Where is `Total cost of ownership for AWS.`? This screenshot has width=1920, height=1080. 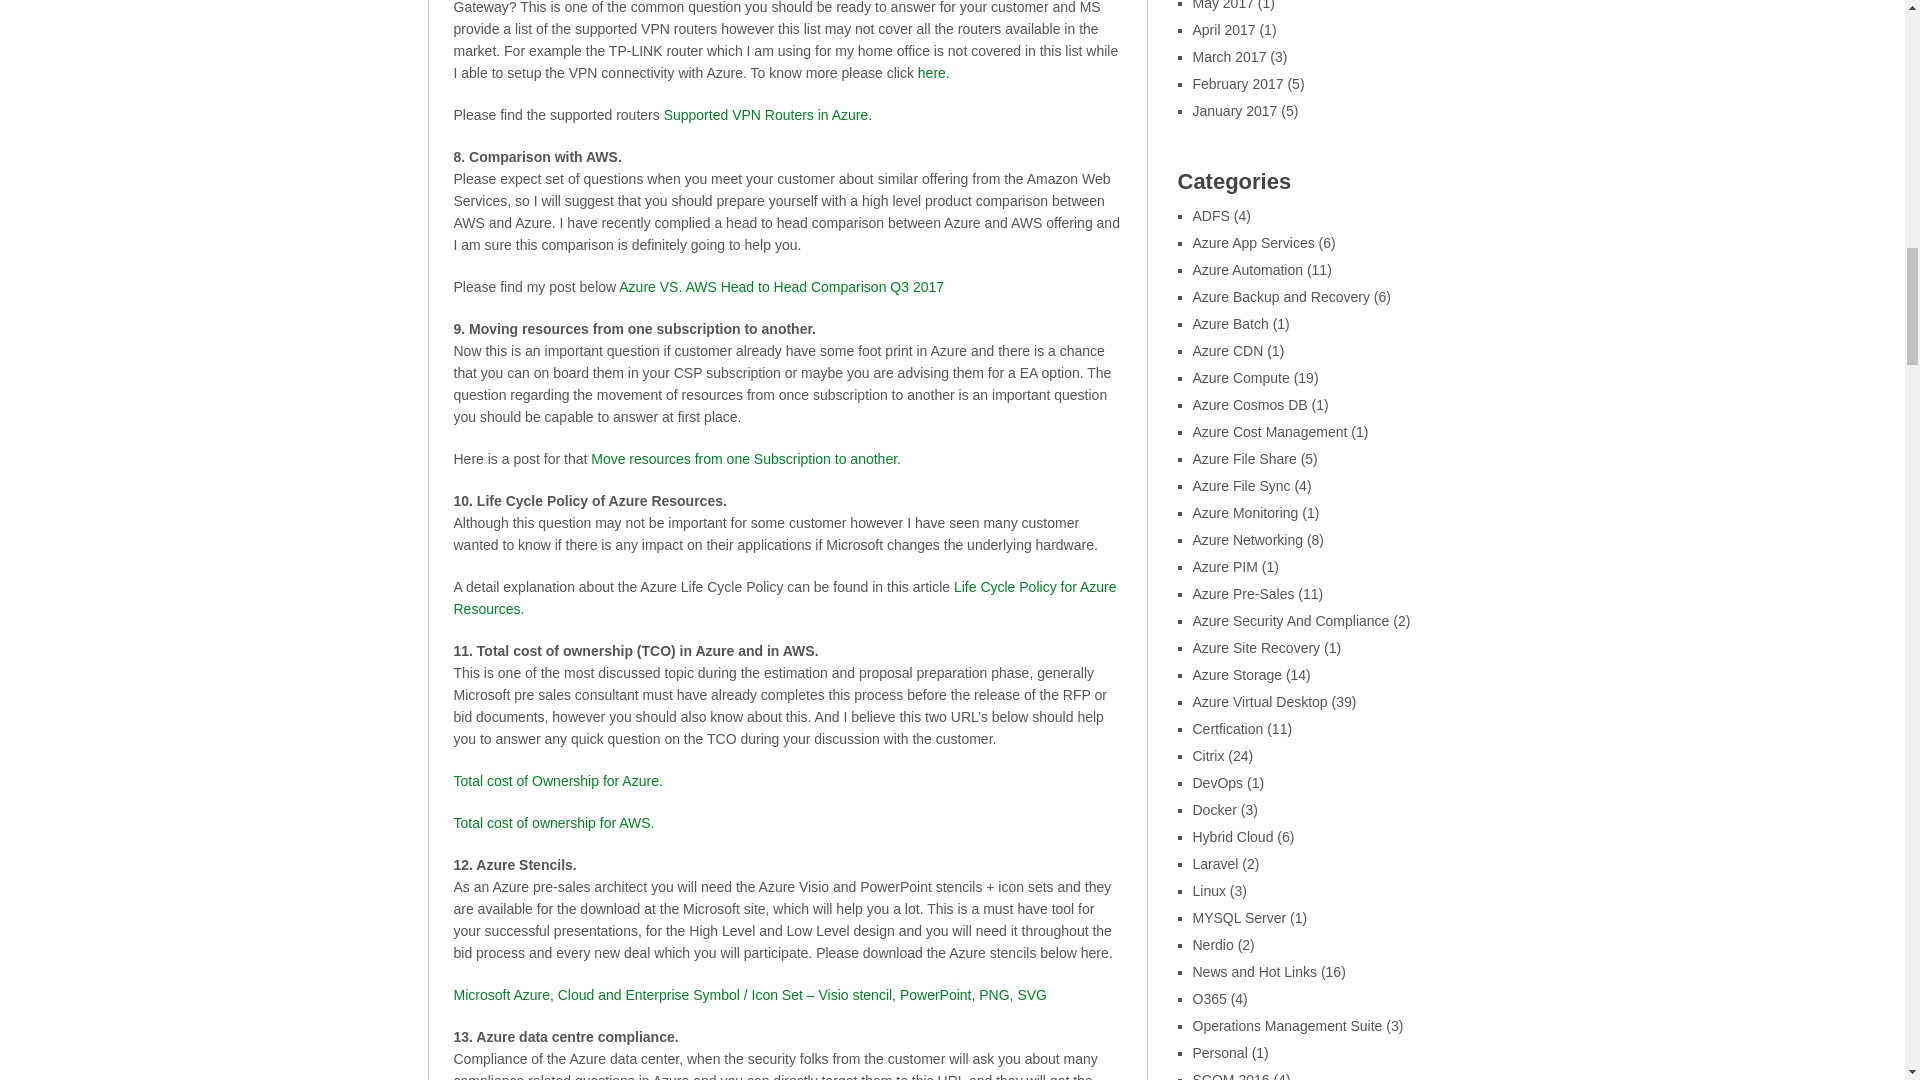 Total cost of ownership for AWS. is located at coordinates (554, 822).